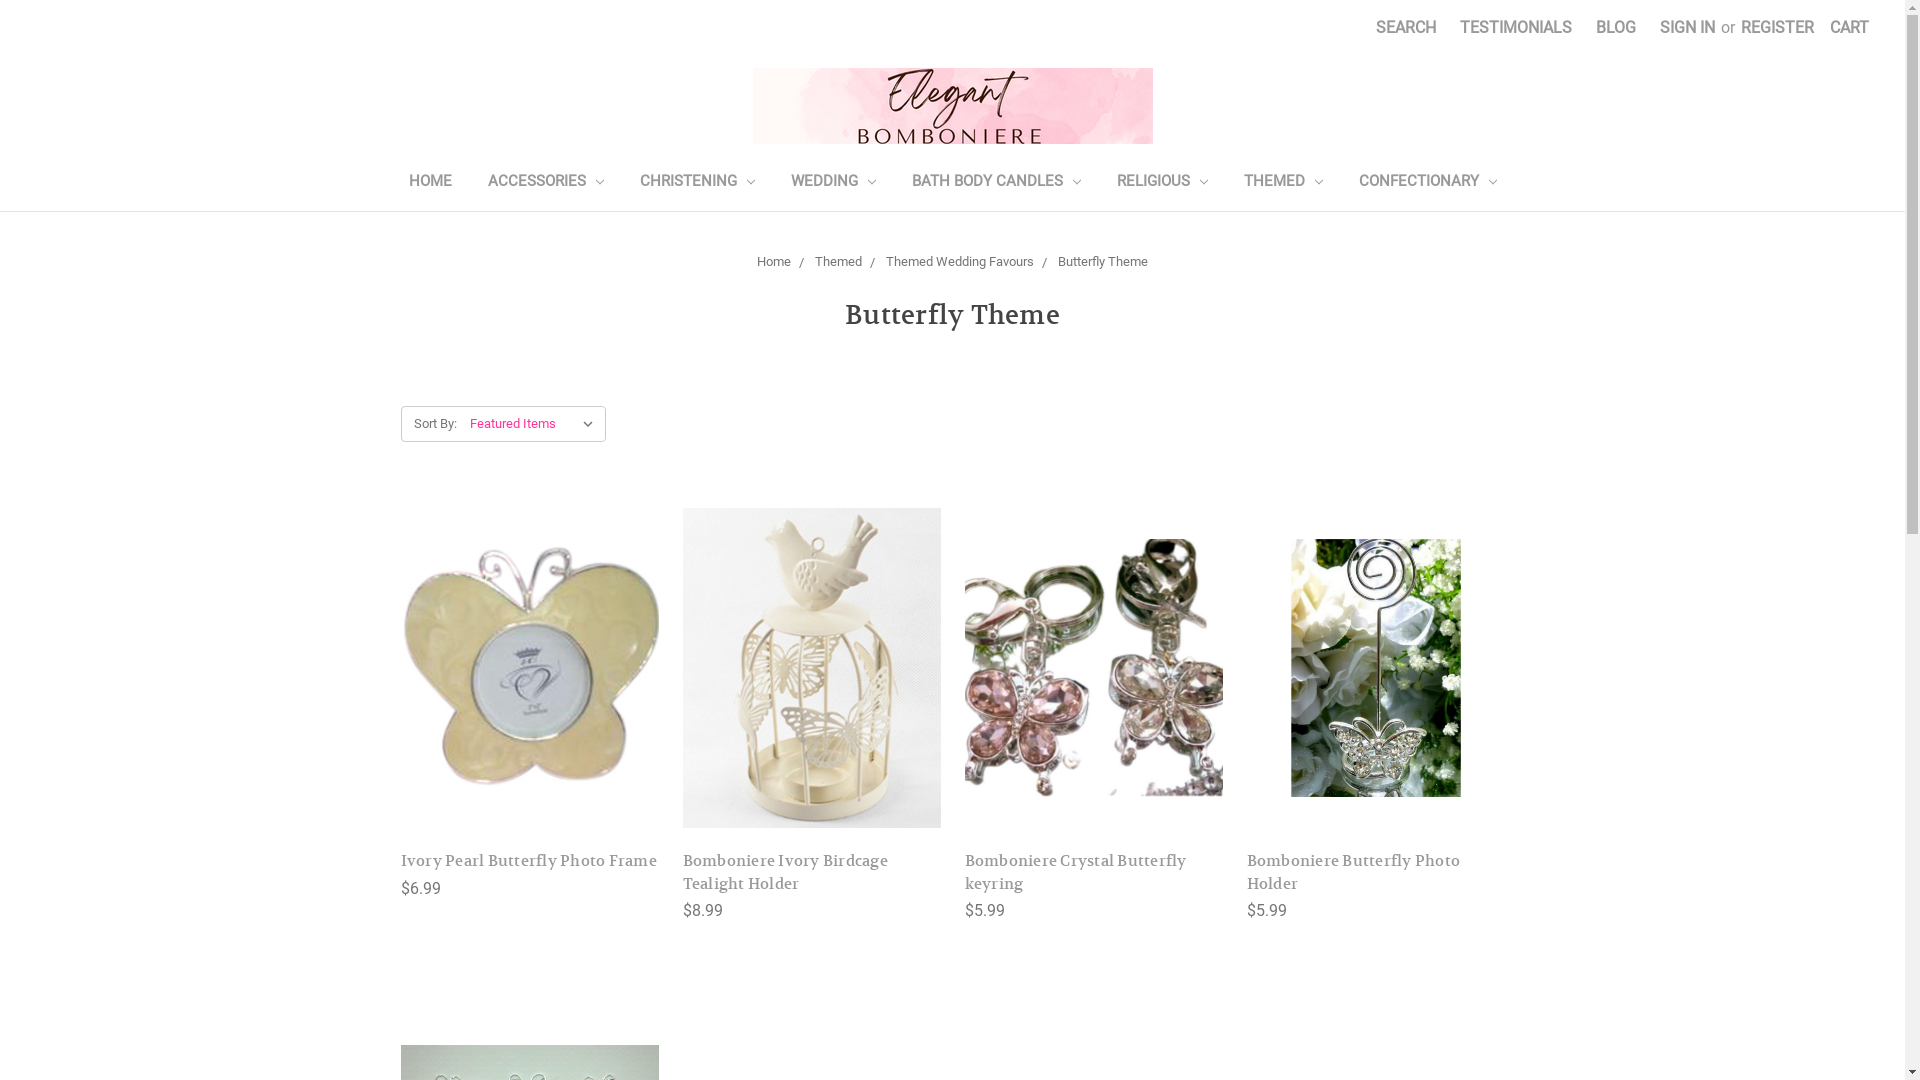 This screenshot has width=1920, height=1080. I want to click on Bomboniere Butterfly Photo Holder, so click(1353, 872).